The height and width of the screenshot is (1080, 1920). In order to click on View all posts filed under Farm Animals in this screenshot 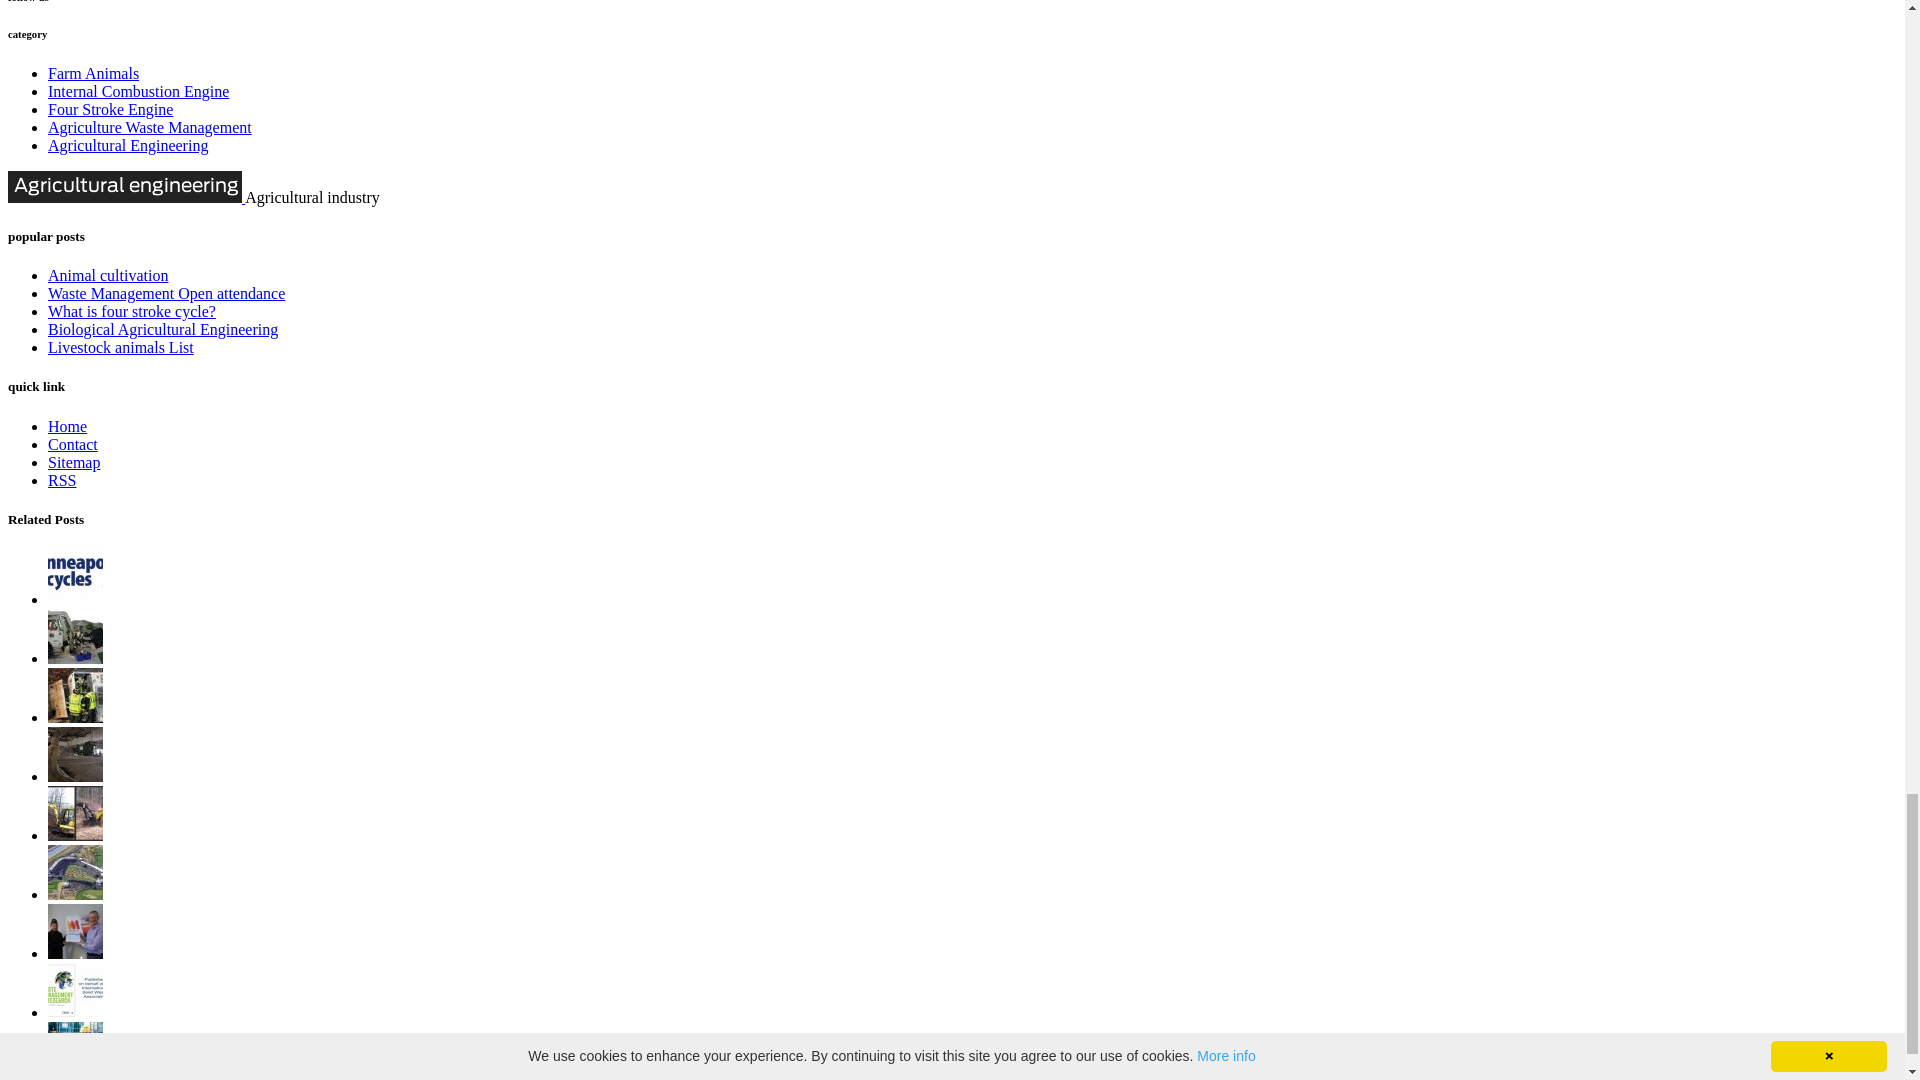, I will do `click(93, 73)`.